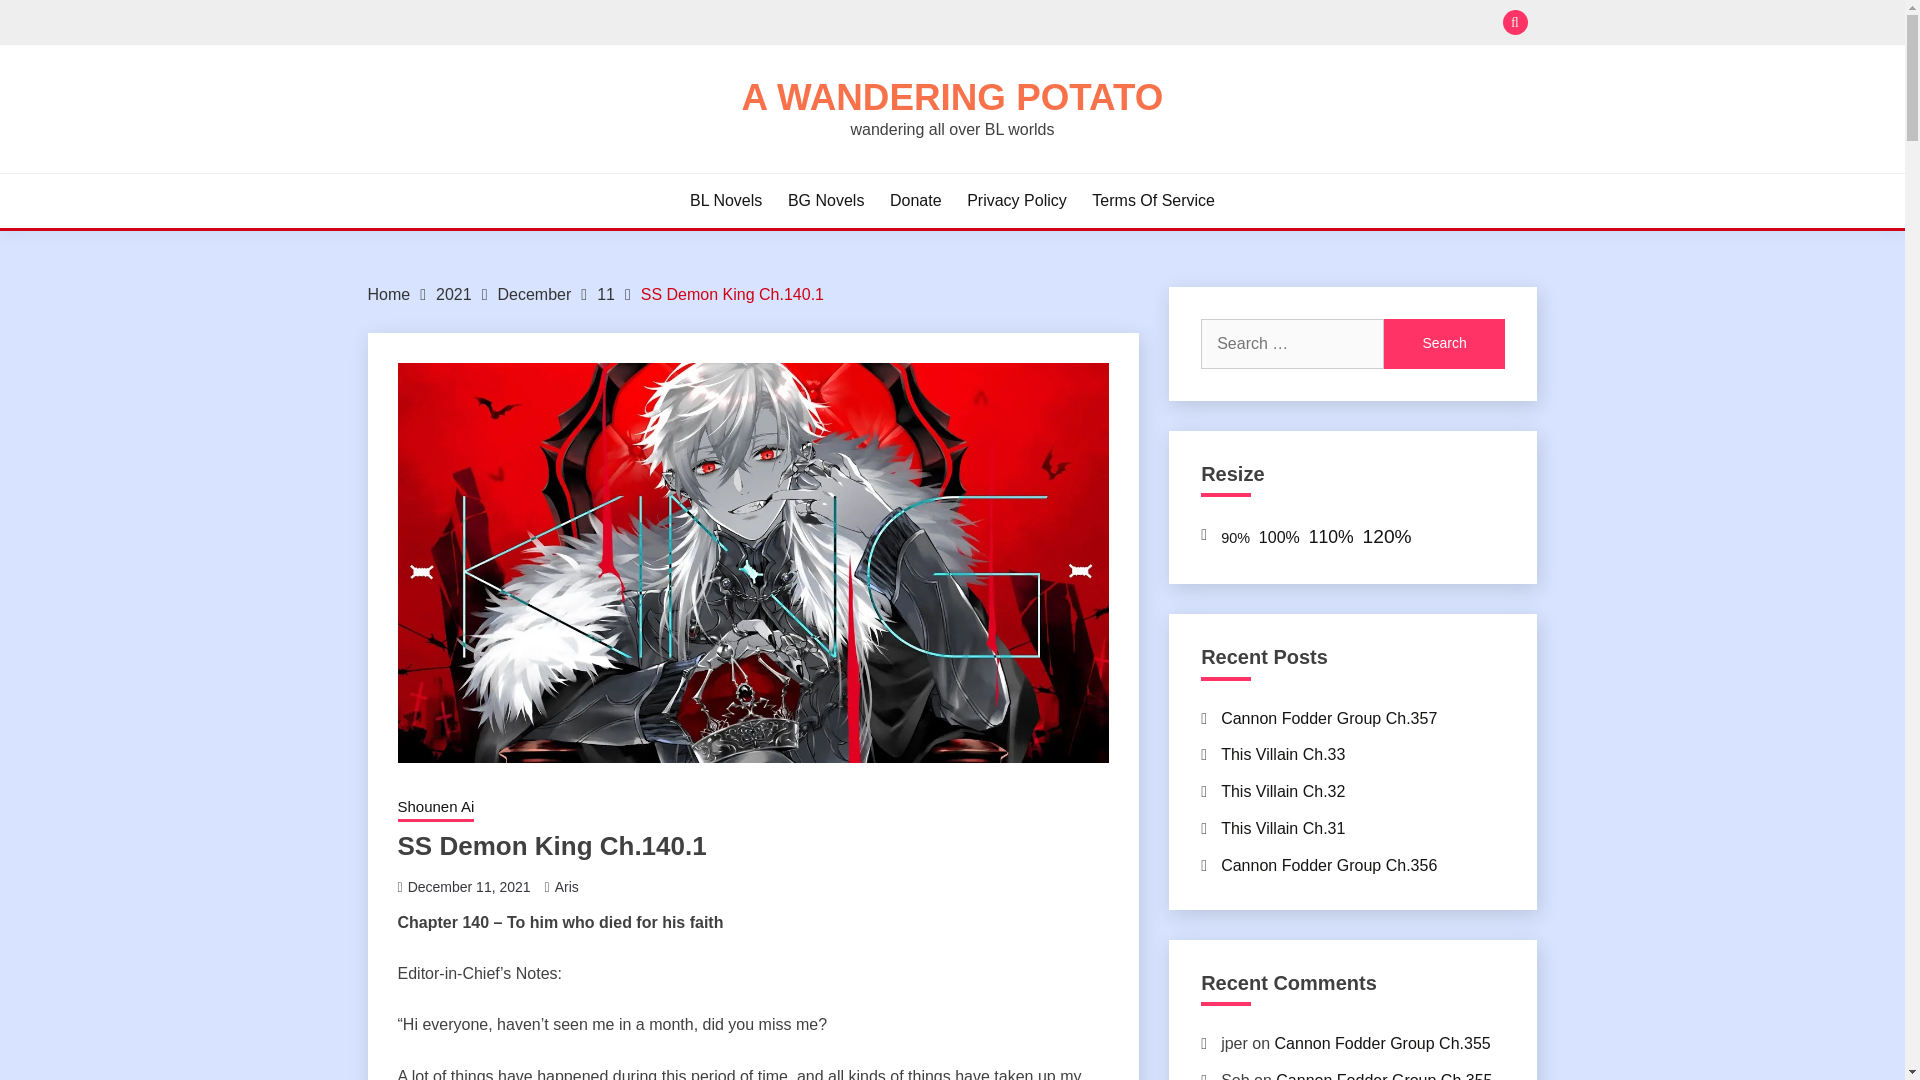 The width and height of the screenshot is (1920, 1080). I want to click on 11, so click(606, 294).